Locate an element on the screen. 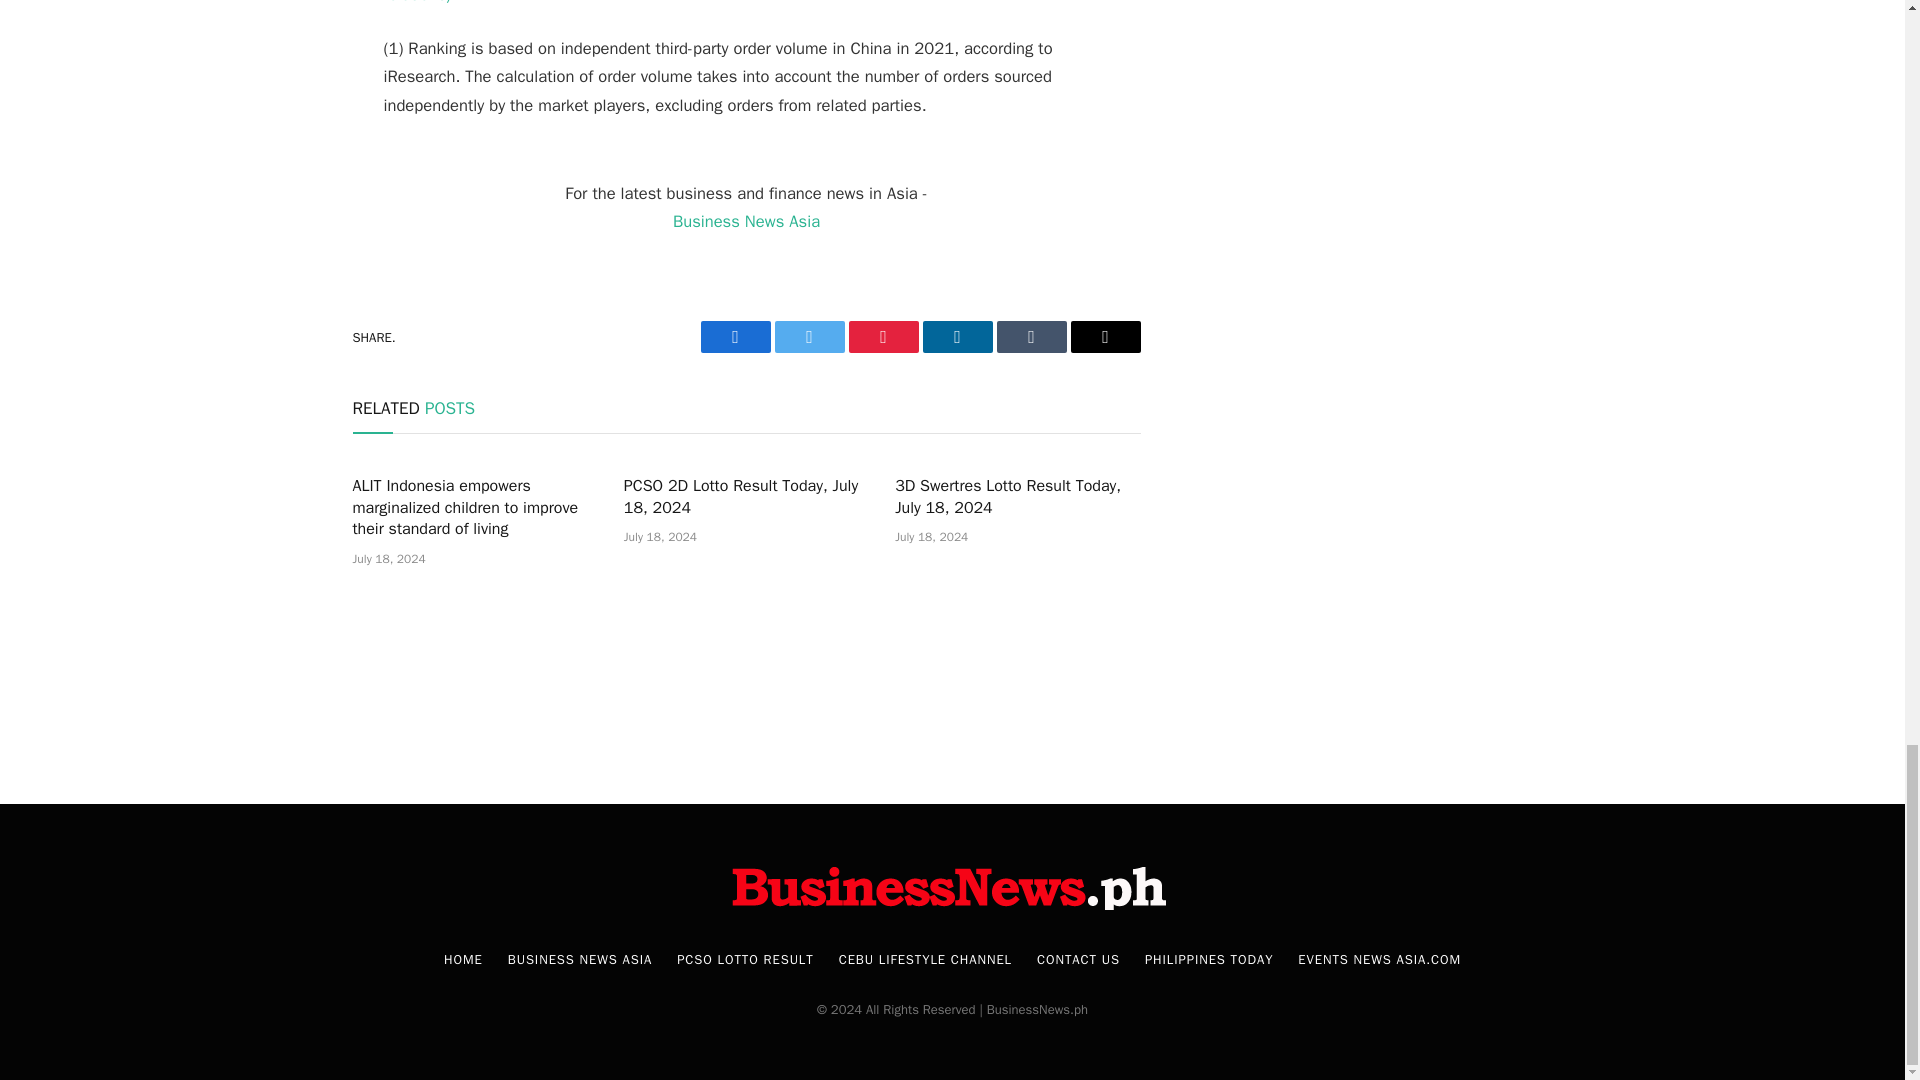  Business News Asia is located at coordinates (746, 222).